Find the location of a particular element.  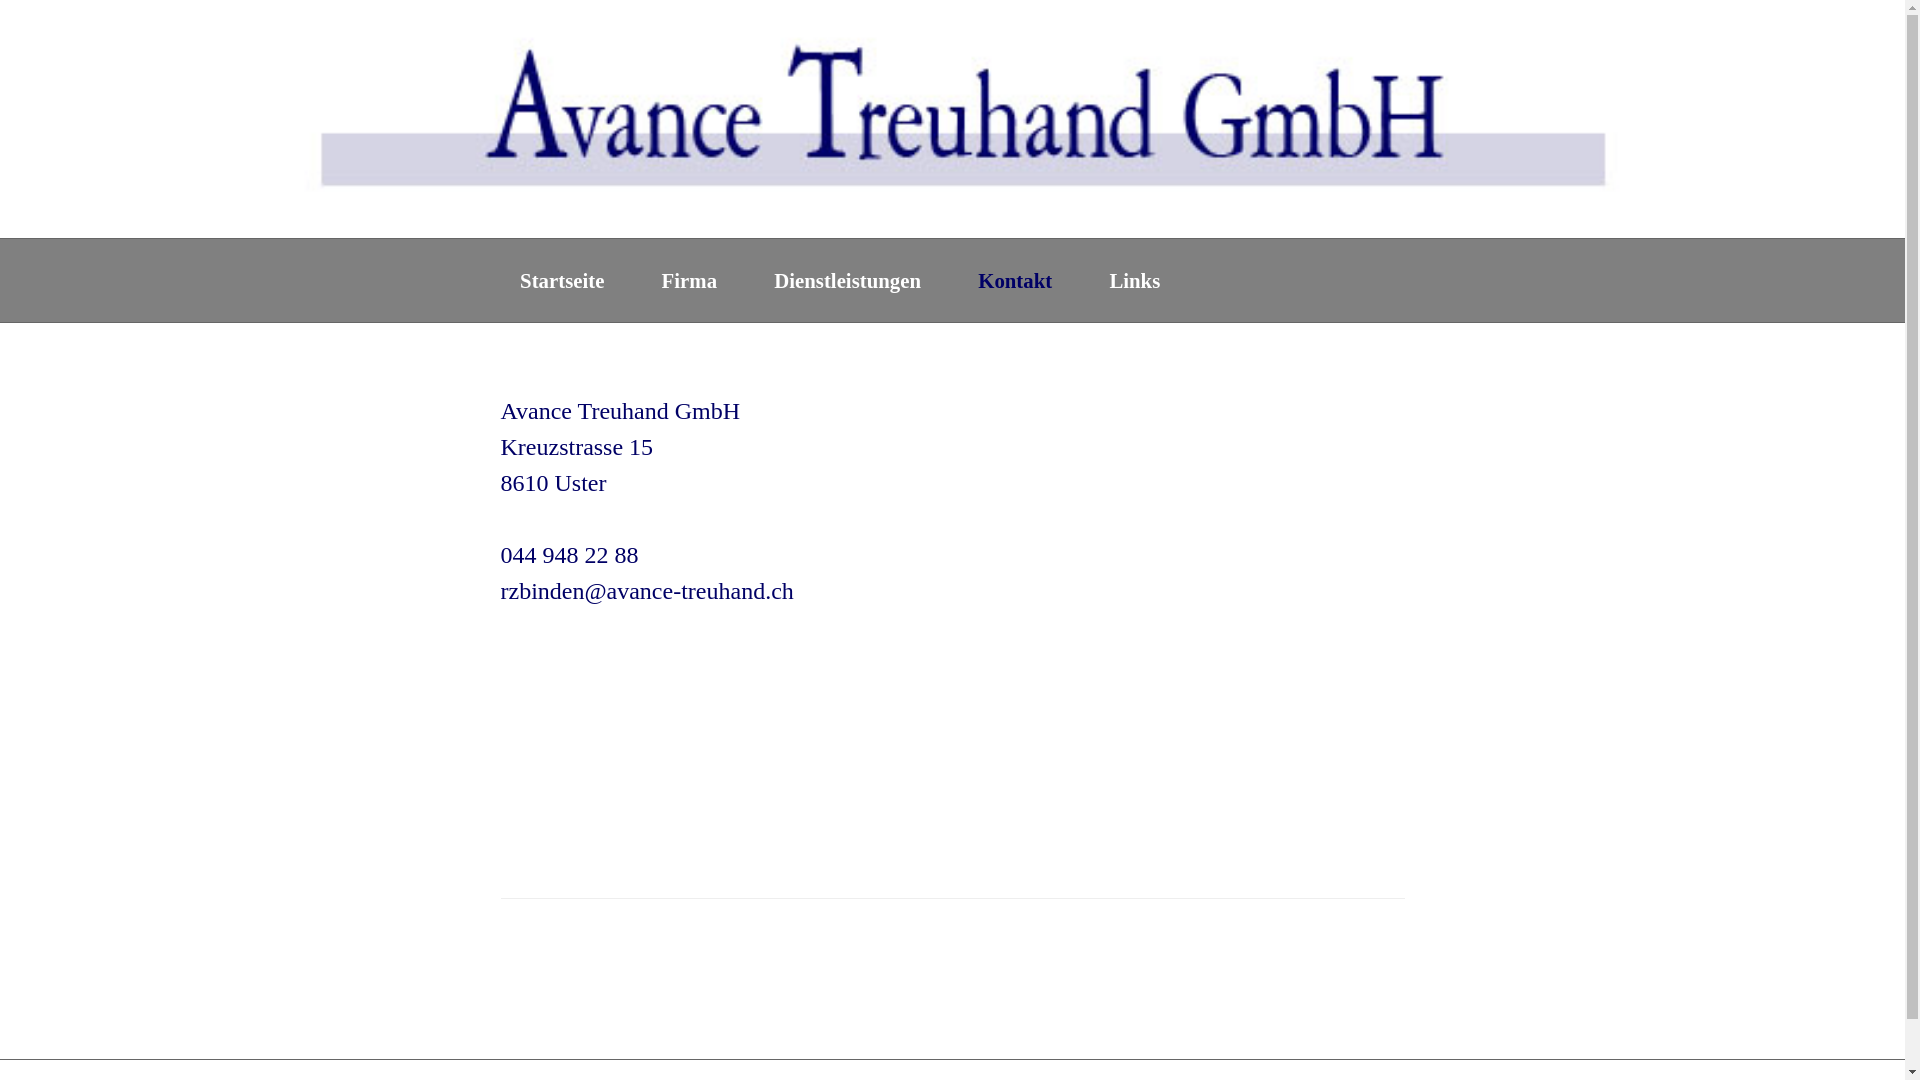

Kontakt is located at coordinates (1015, 281).